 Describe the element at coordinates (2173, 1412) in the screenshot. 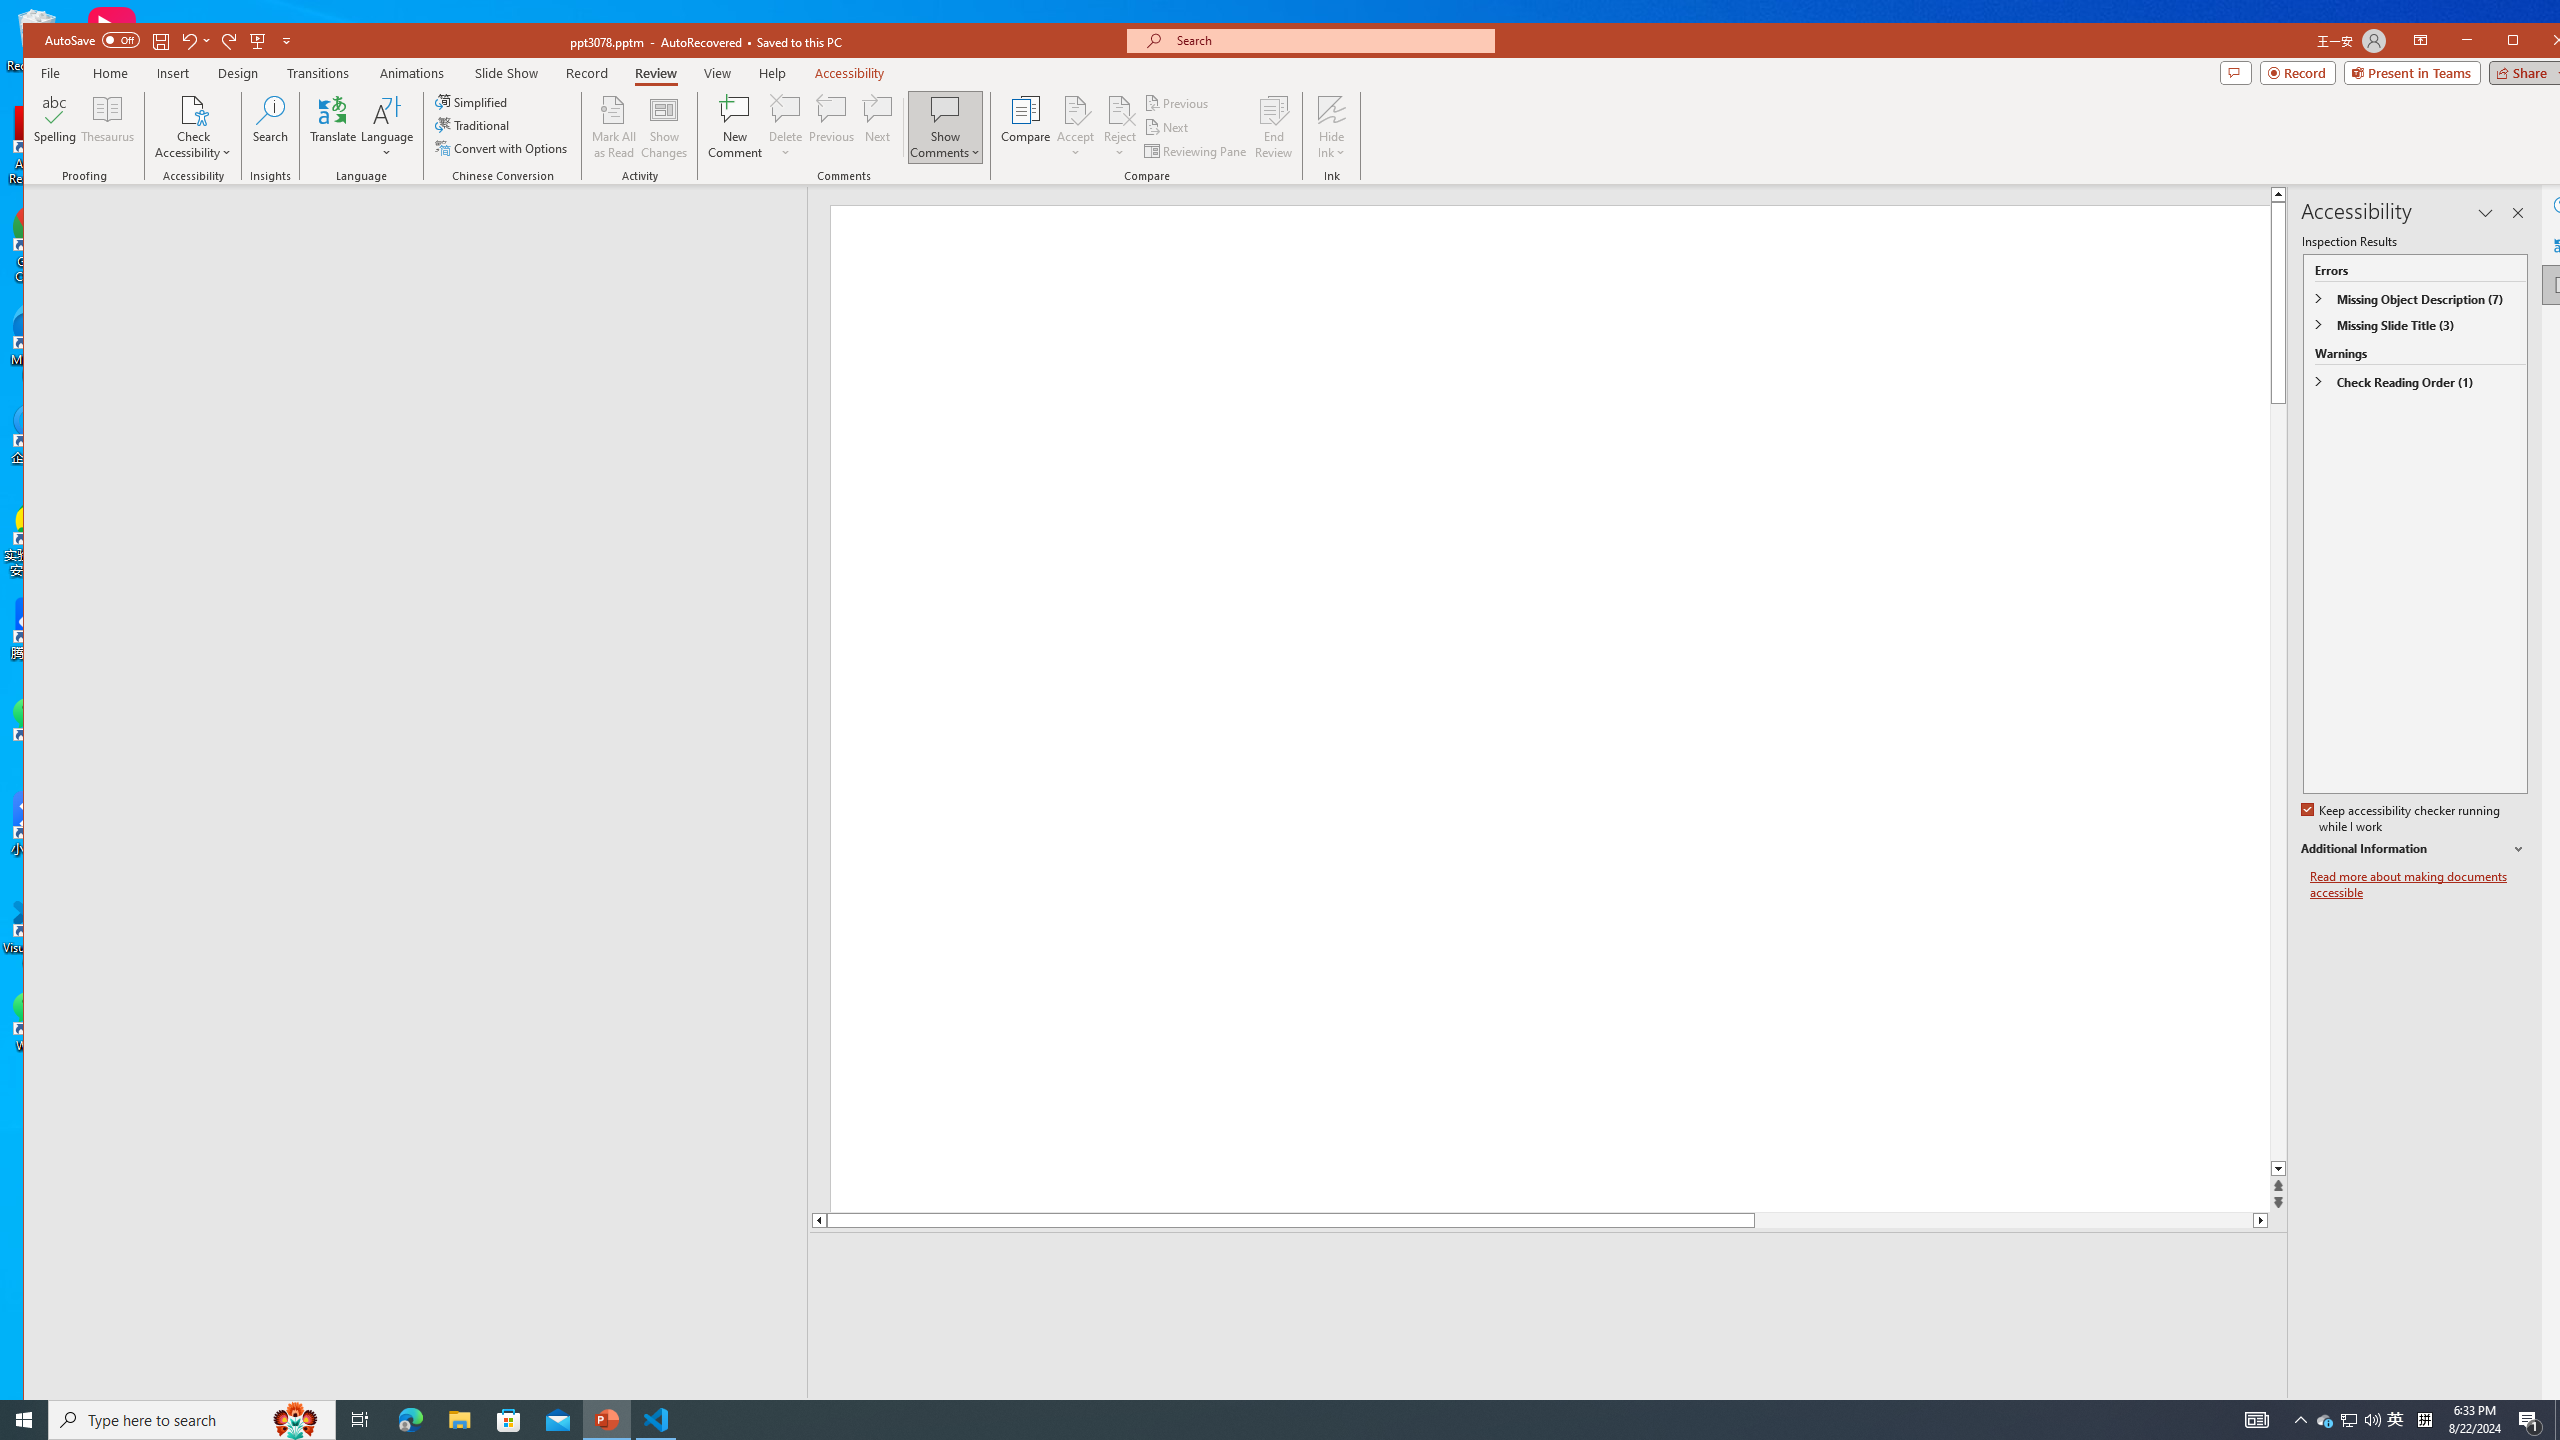

I see `Menu On` at that location.